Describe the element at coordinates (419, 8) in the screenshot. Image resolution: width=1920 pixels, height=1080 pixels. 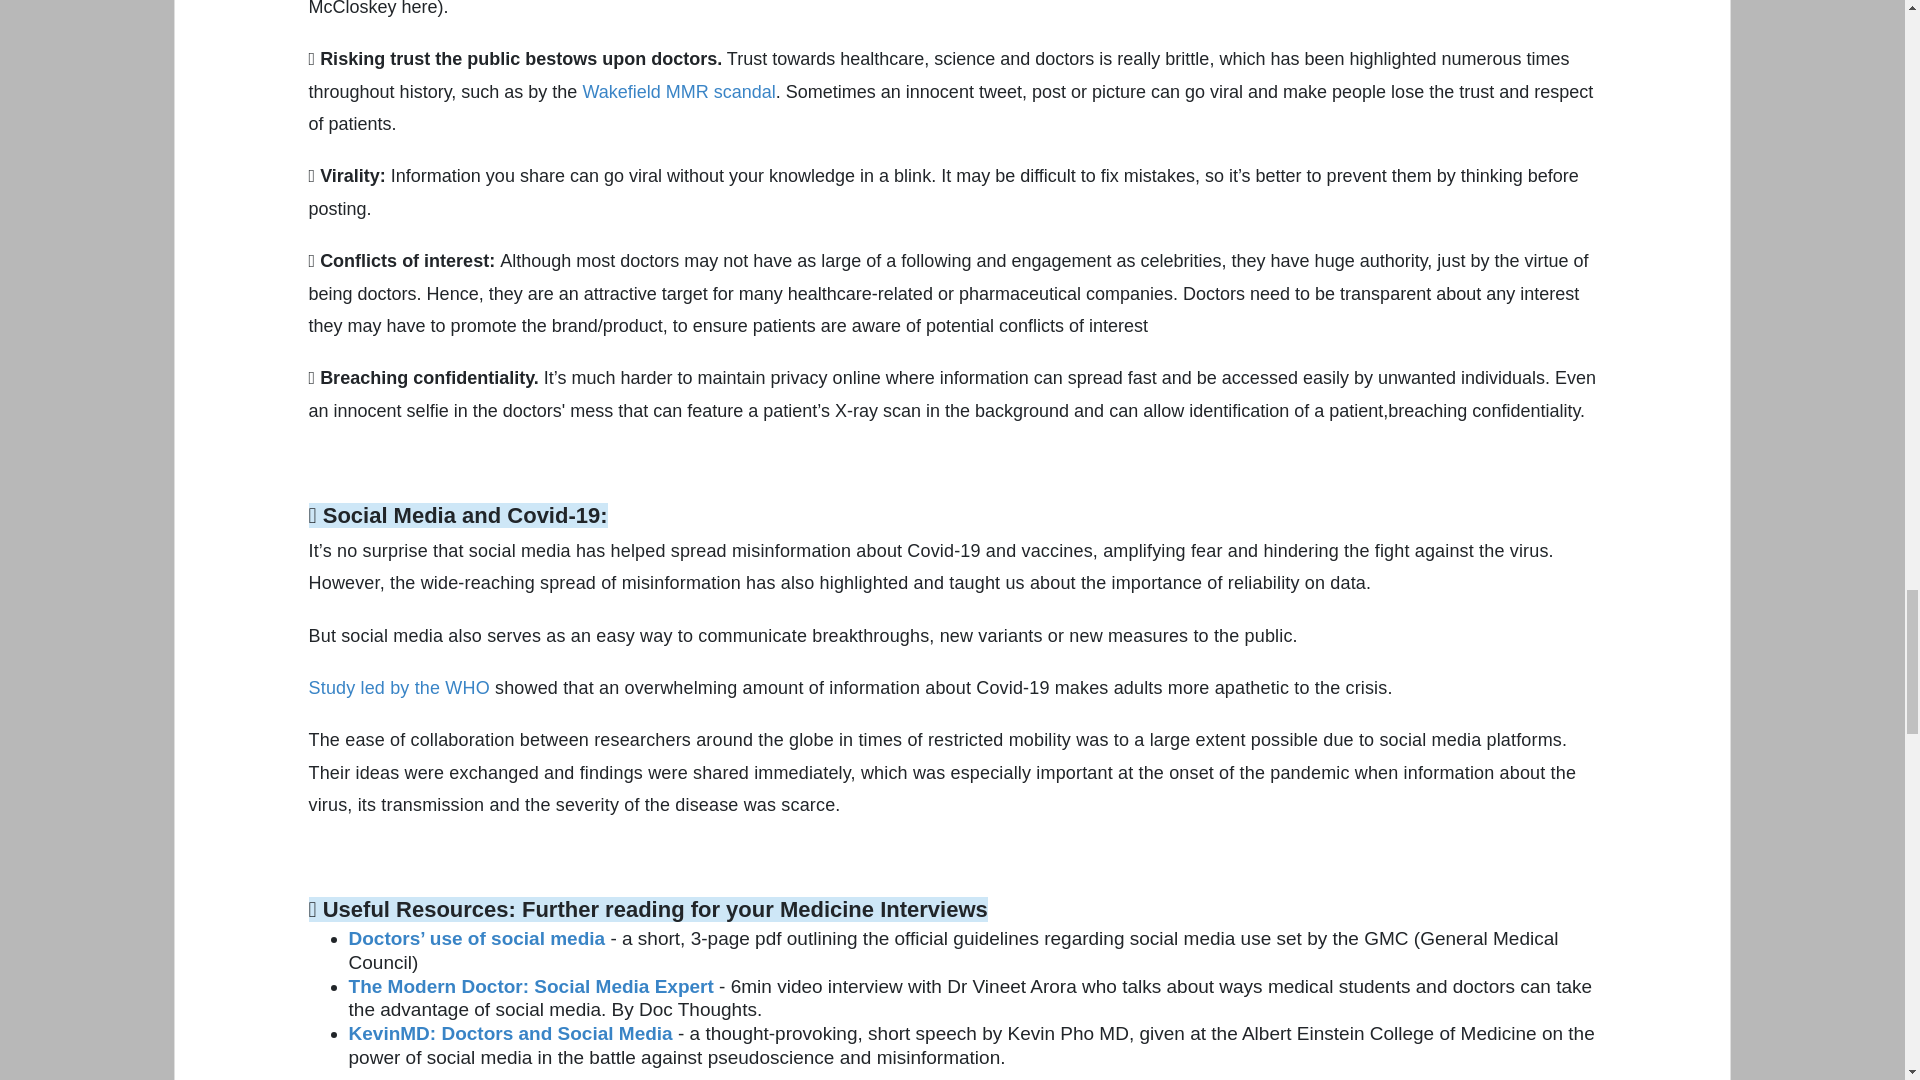
I see `here` at that location.